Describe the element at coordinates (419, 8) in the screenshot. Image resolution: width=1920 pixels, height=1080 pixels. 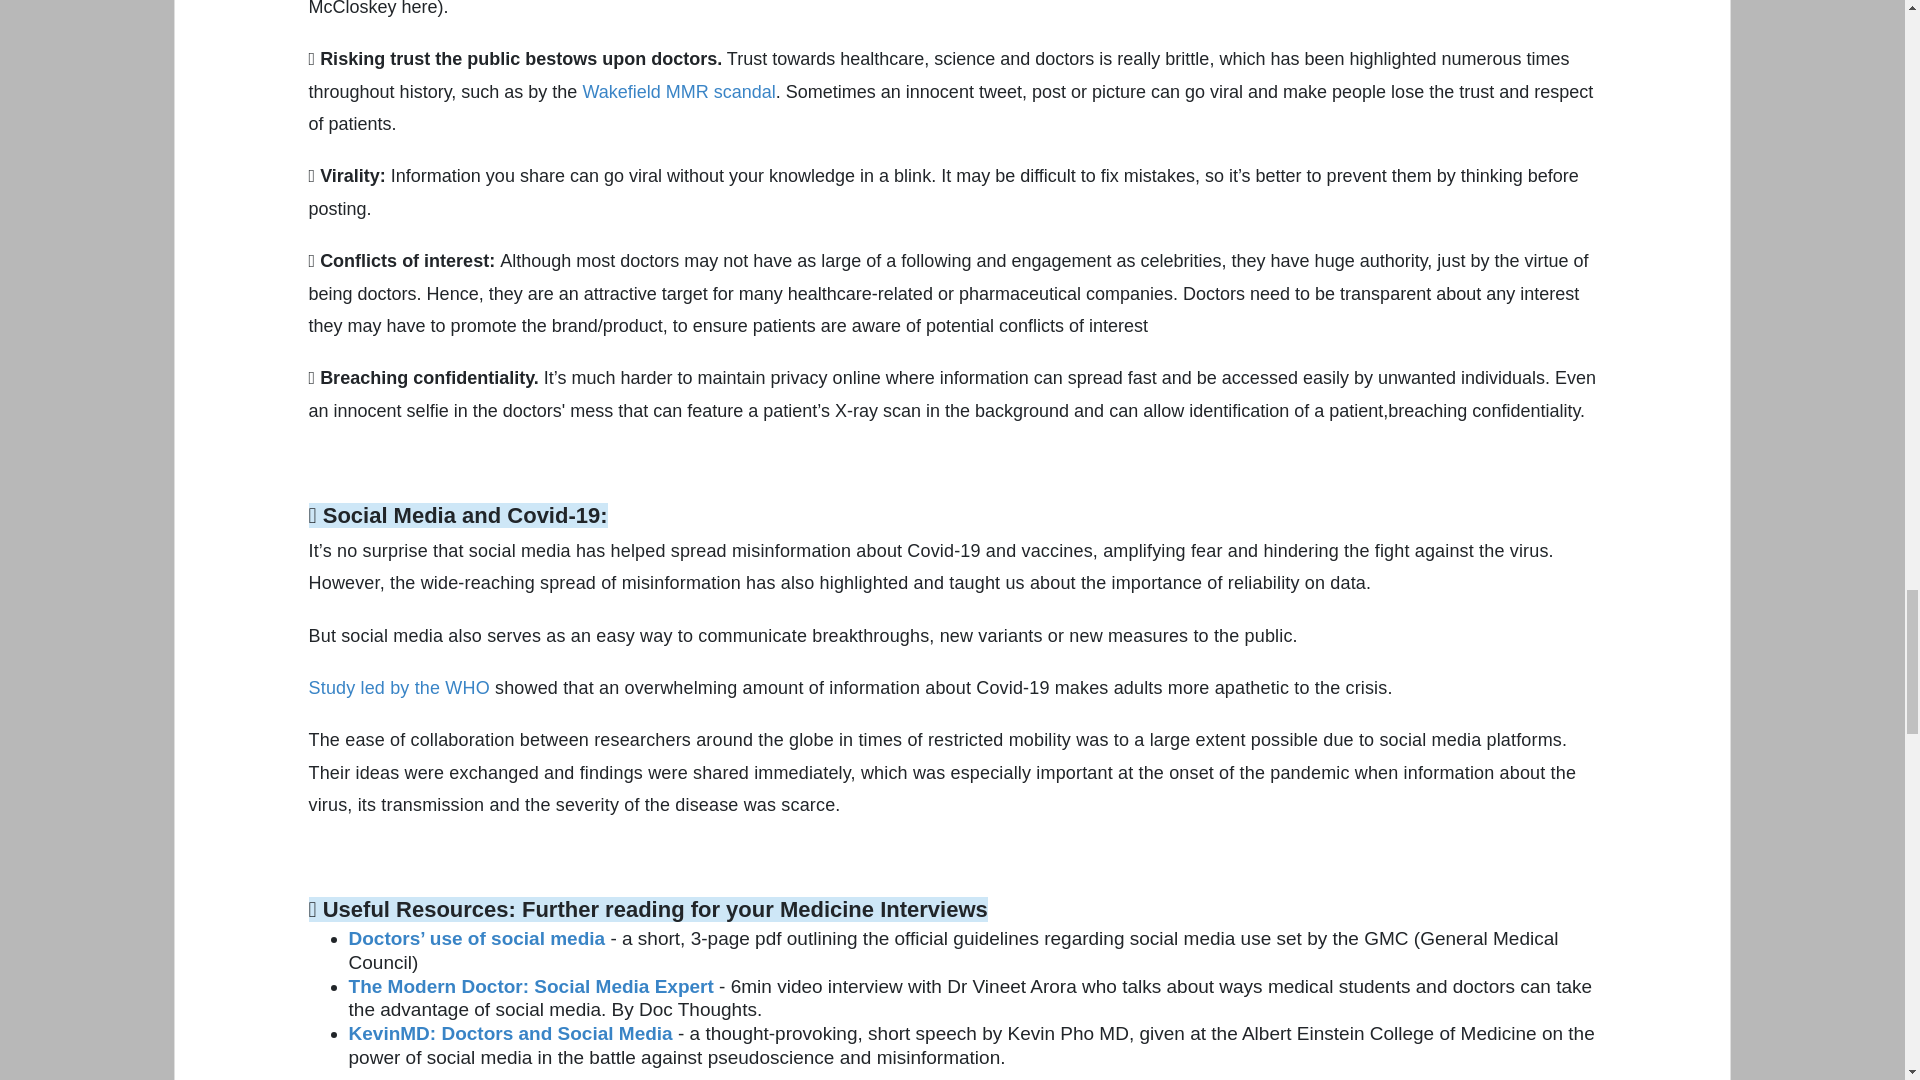
I see `here` at that location.